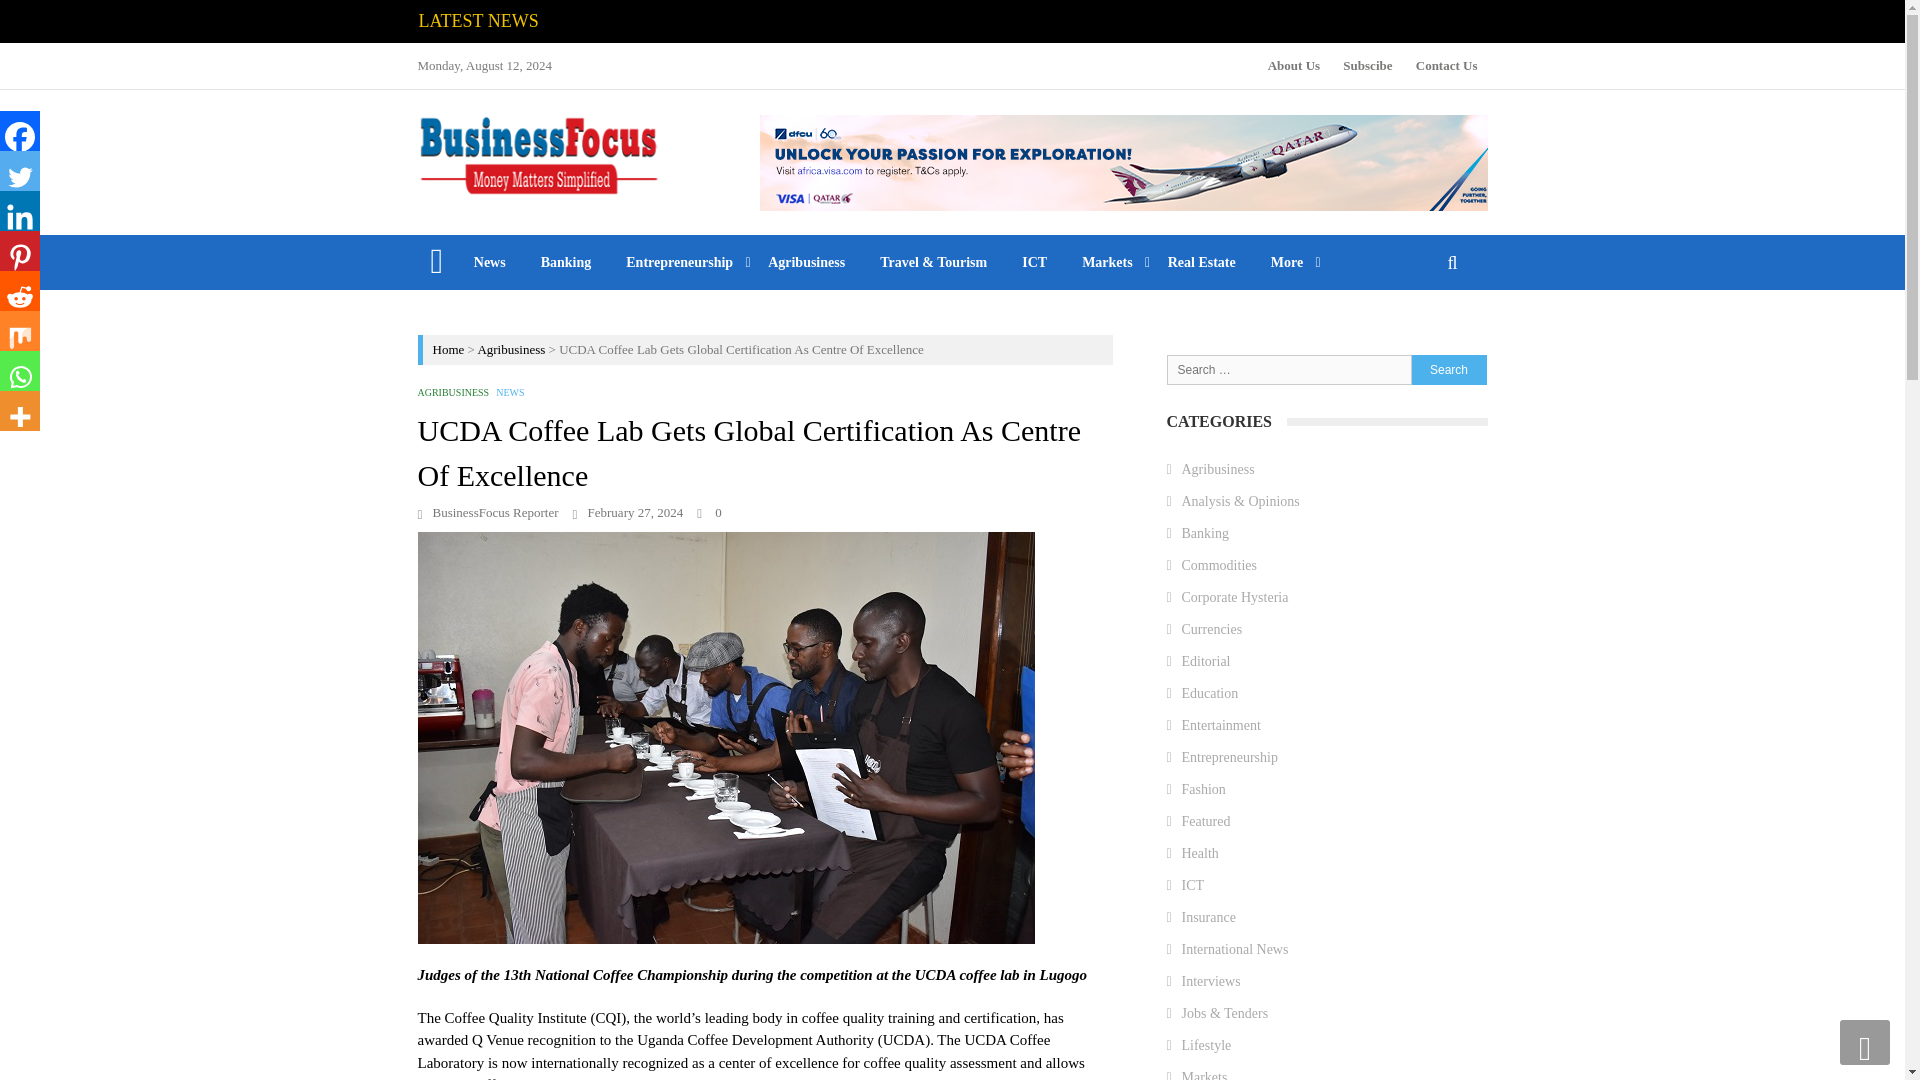 This screenshot has height=1080, width=1920. Describe the element at coordinates (20, 131) in the screenshot. I see `Facebook` at that location.